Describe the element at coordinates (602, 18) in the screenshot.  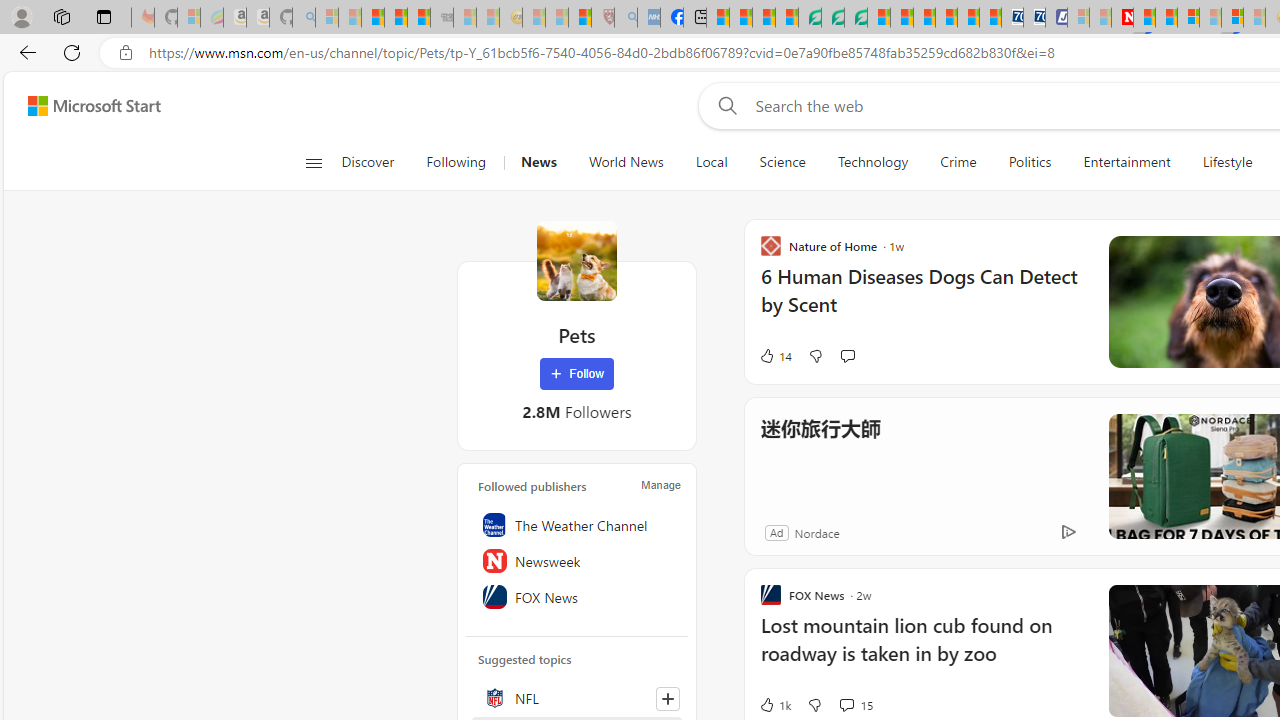
I see `Robert H. Shmerling, MD - Harvard Health - Sleeping` at that location.